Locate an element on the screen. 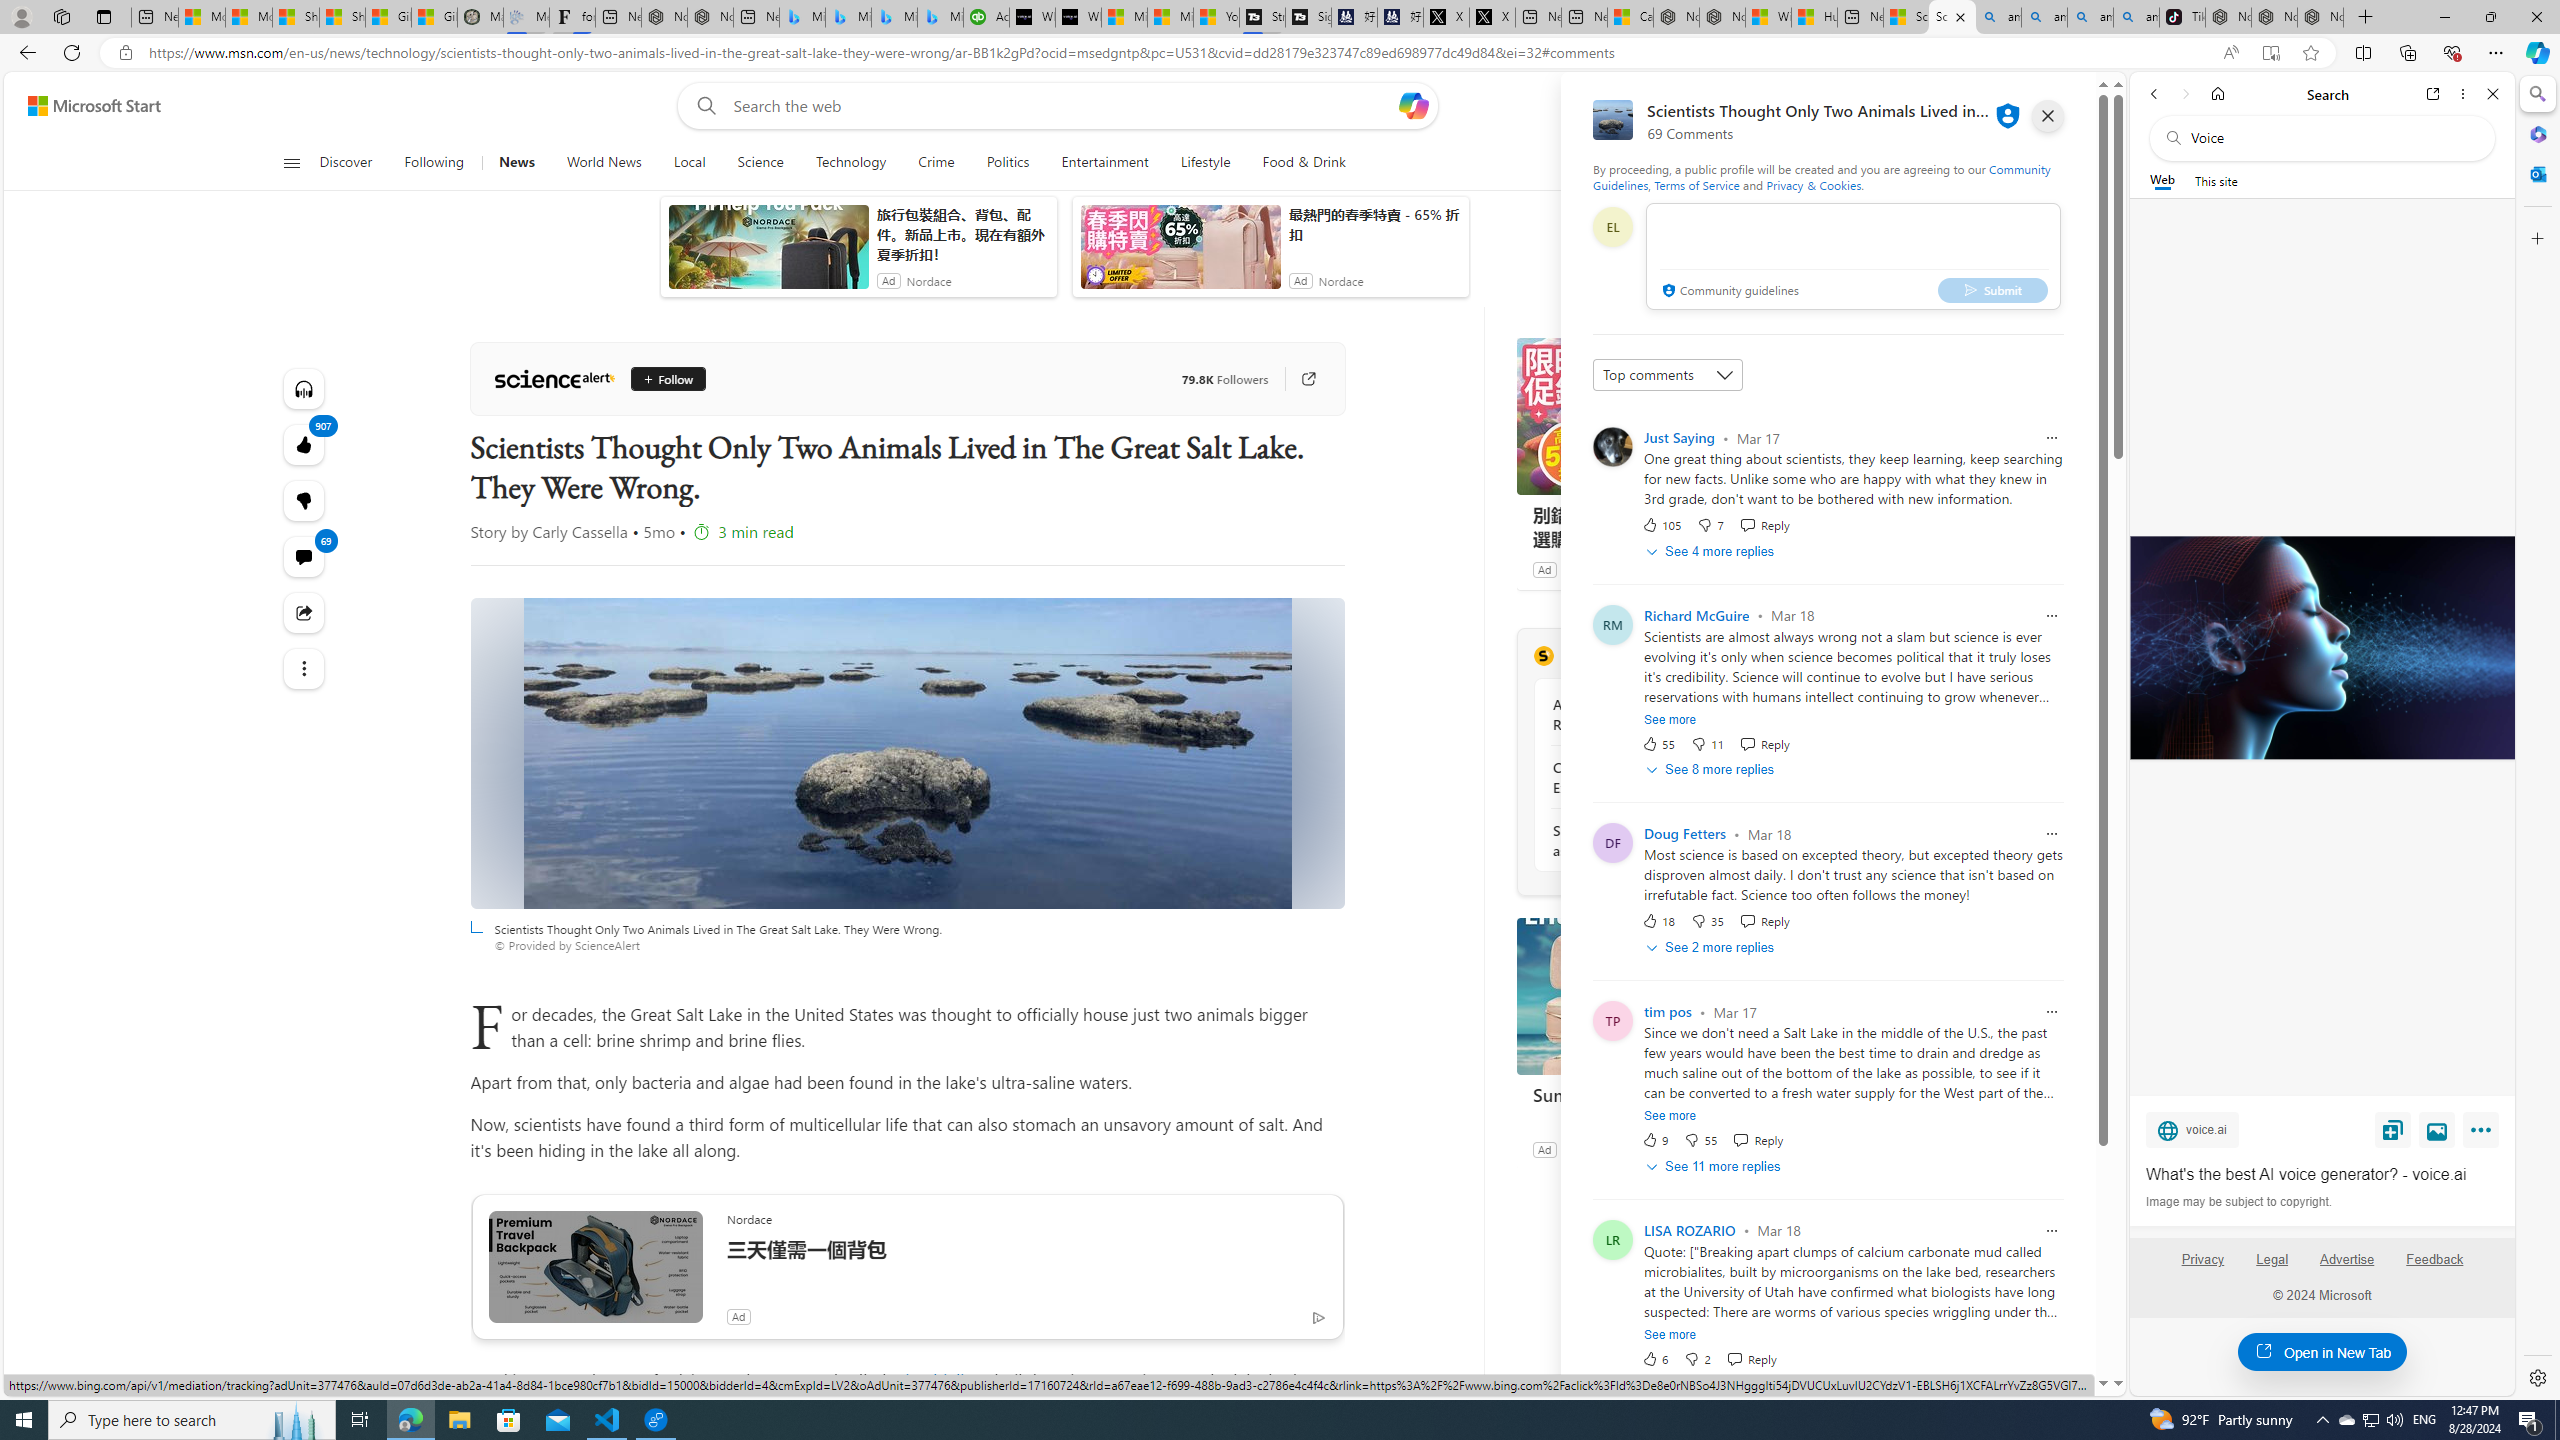 The height and width of the screenshot is (1440, 2560). Crime is located at coordinates (936, 163).